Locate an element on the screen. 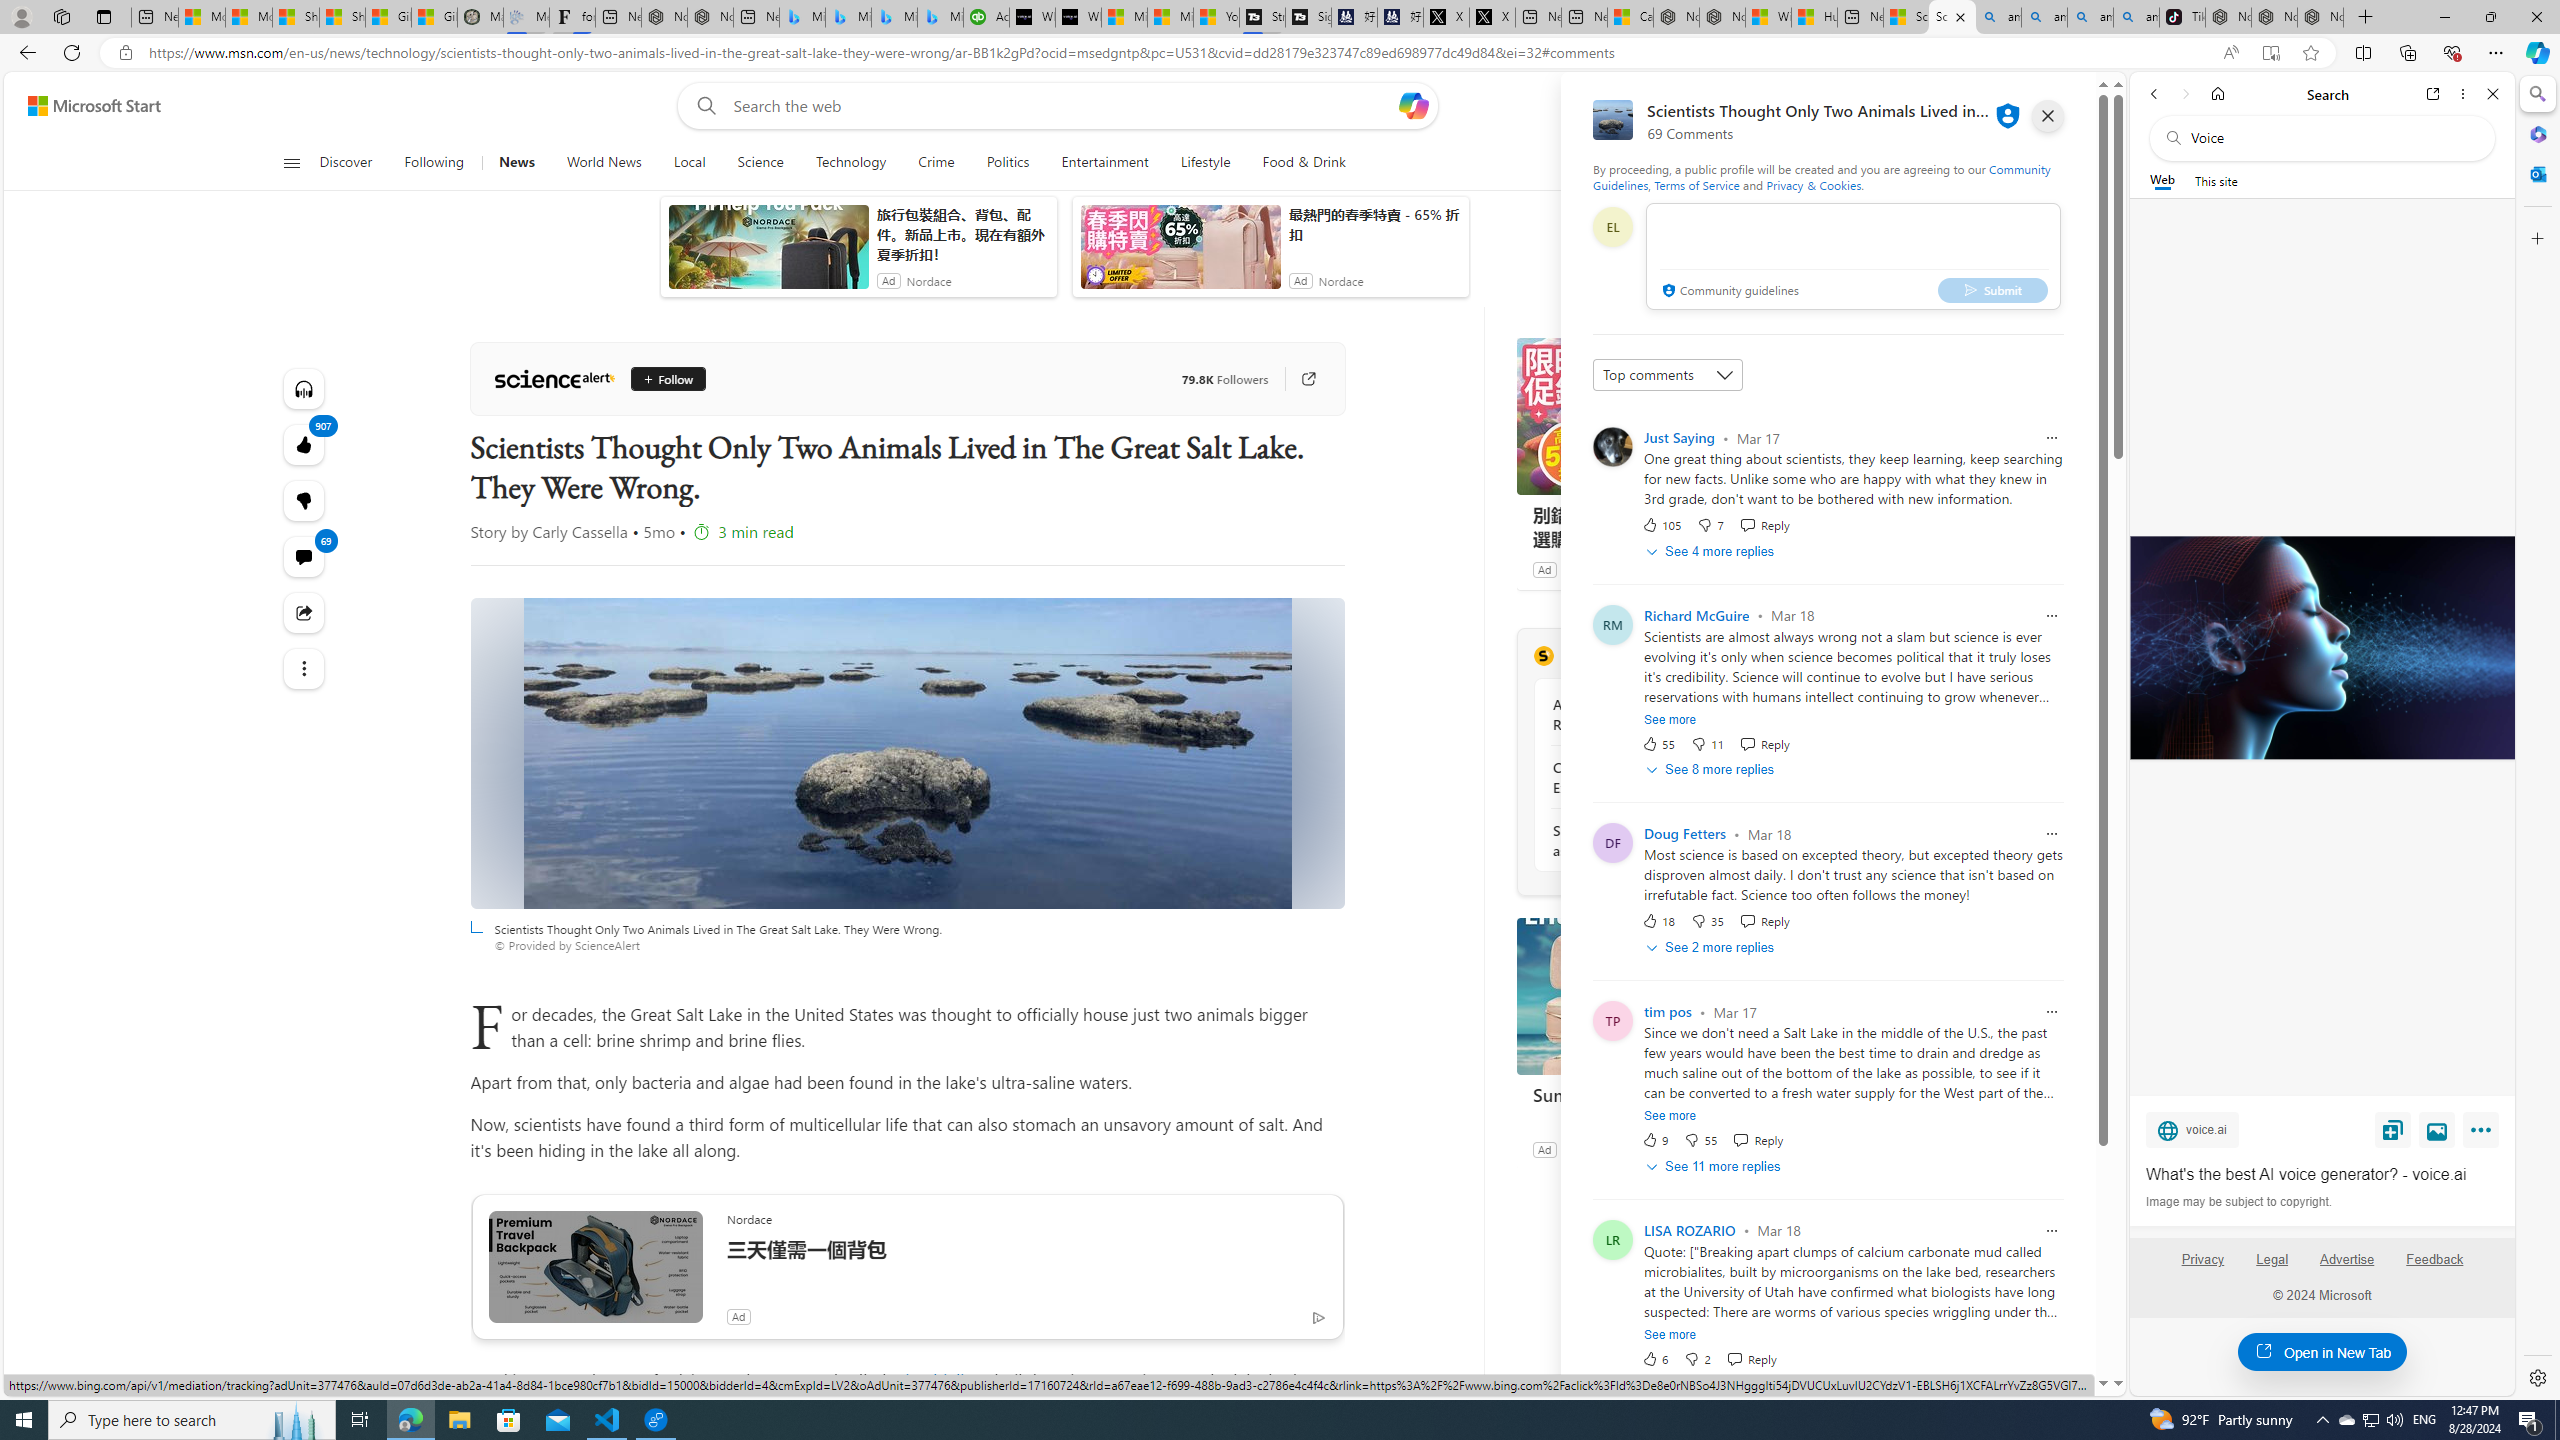 The height and width of the screenshot is (1440, 2560). Crime is located at coordinates (936, 163).